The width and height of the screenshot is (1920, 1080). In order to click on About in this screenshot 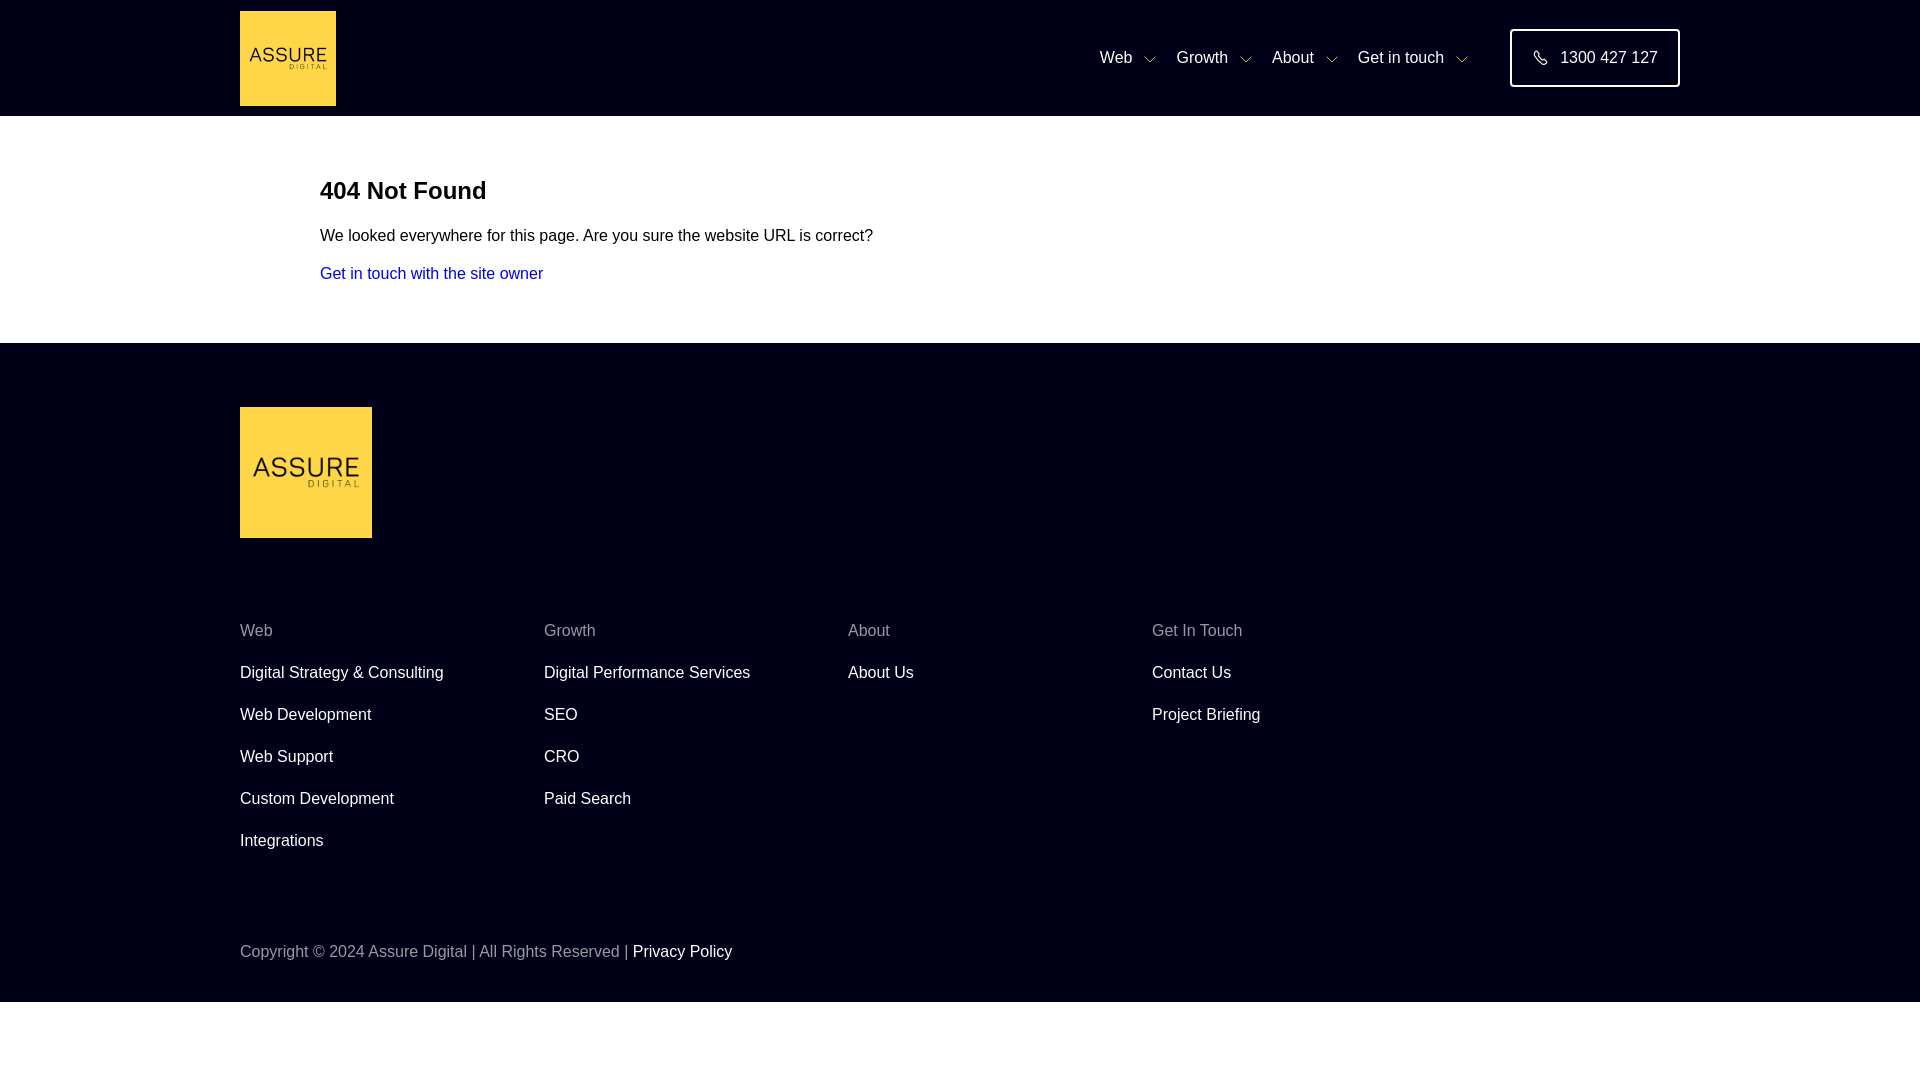, I will do `click(1304, 57)`.